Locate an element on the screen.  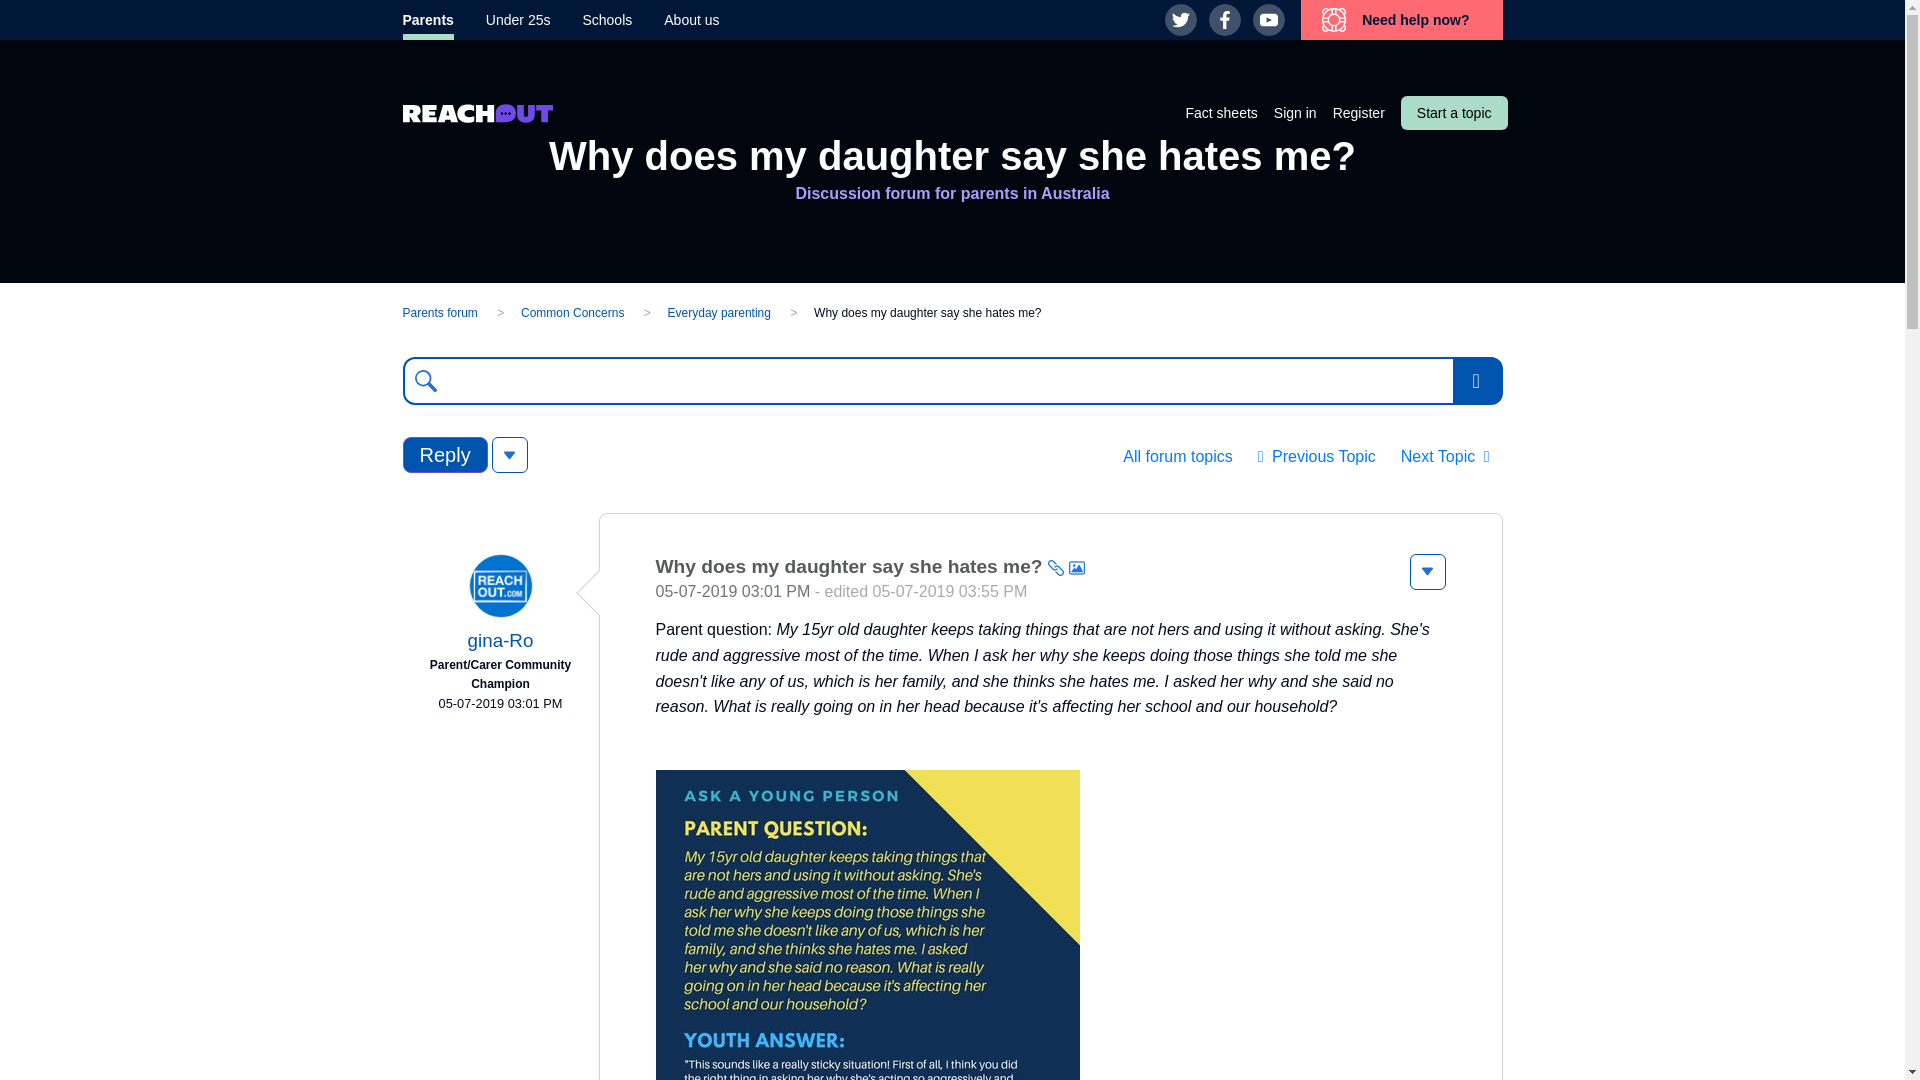
Parents is located at coordinates (427, 20).